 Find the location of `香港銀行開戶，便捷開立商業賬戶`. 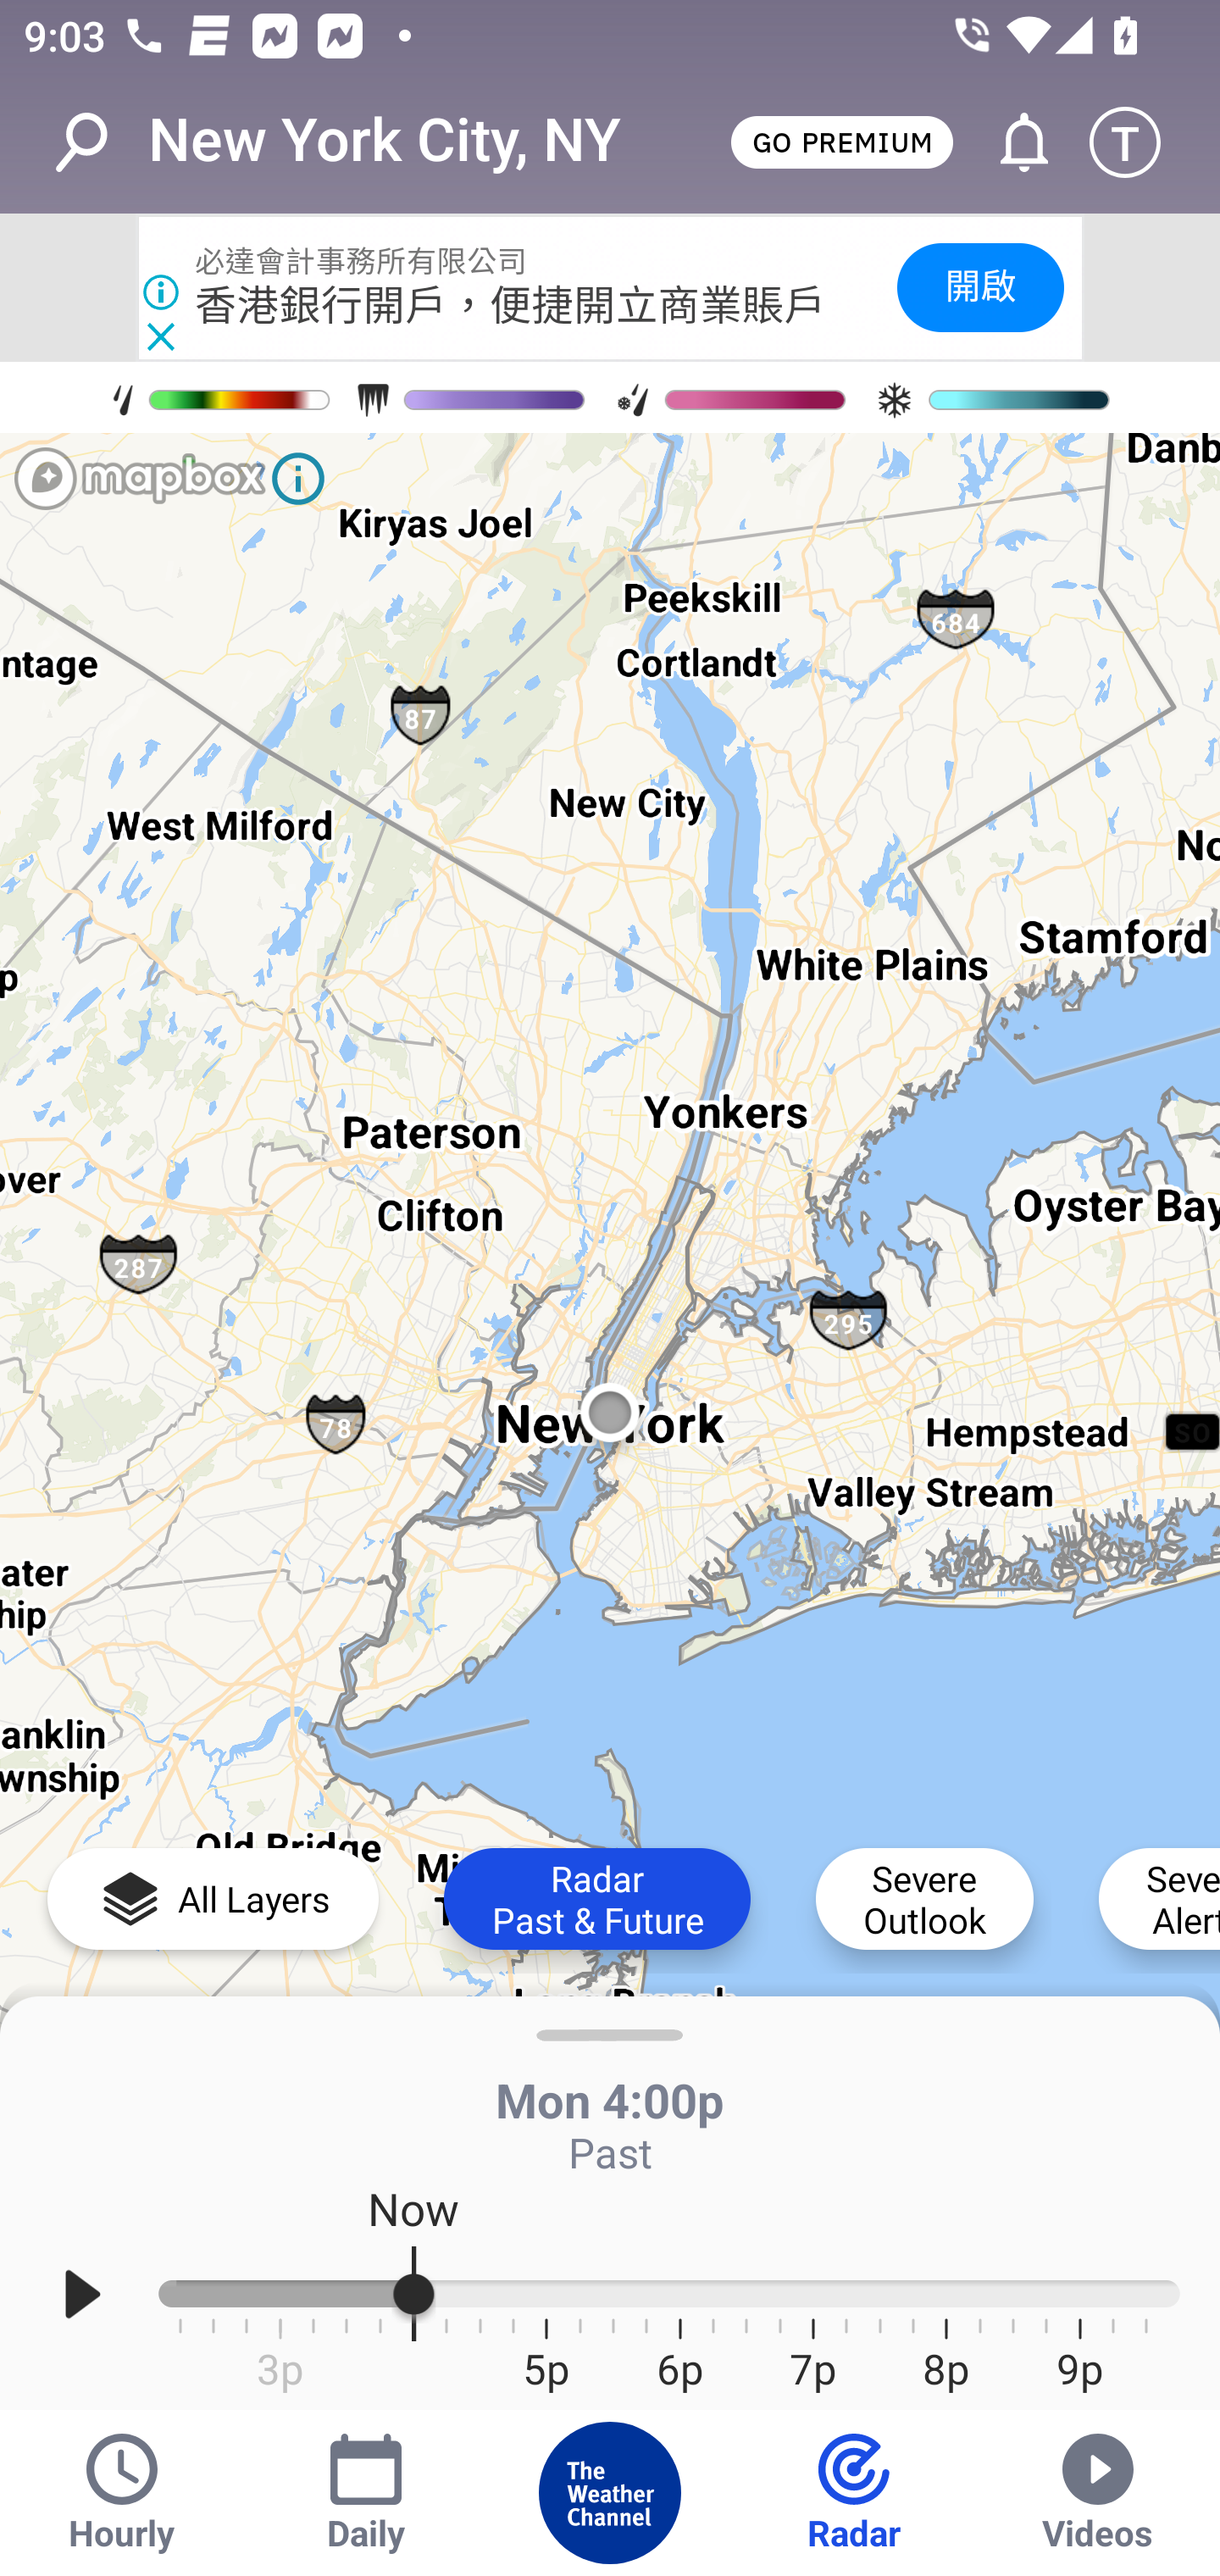

香港銀行開戶，便捷開立商業賬戶 is located at coordinates (512, 305).